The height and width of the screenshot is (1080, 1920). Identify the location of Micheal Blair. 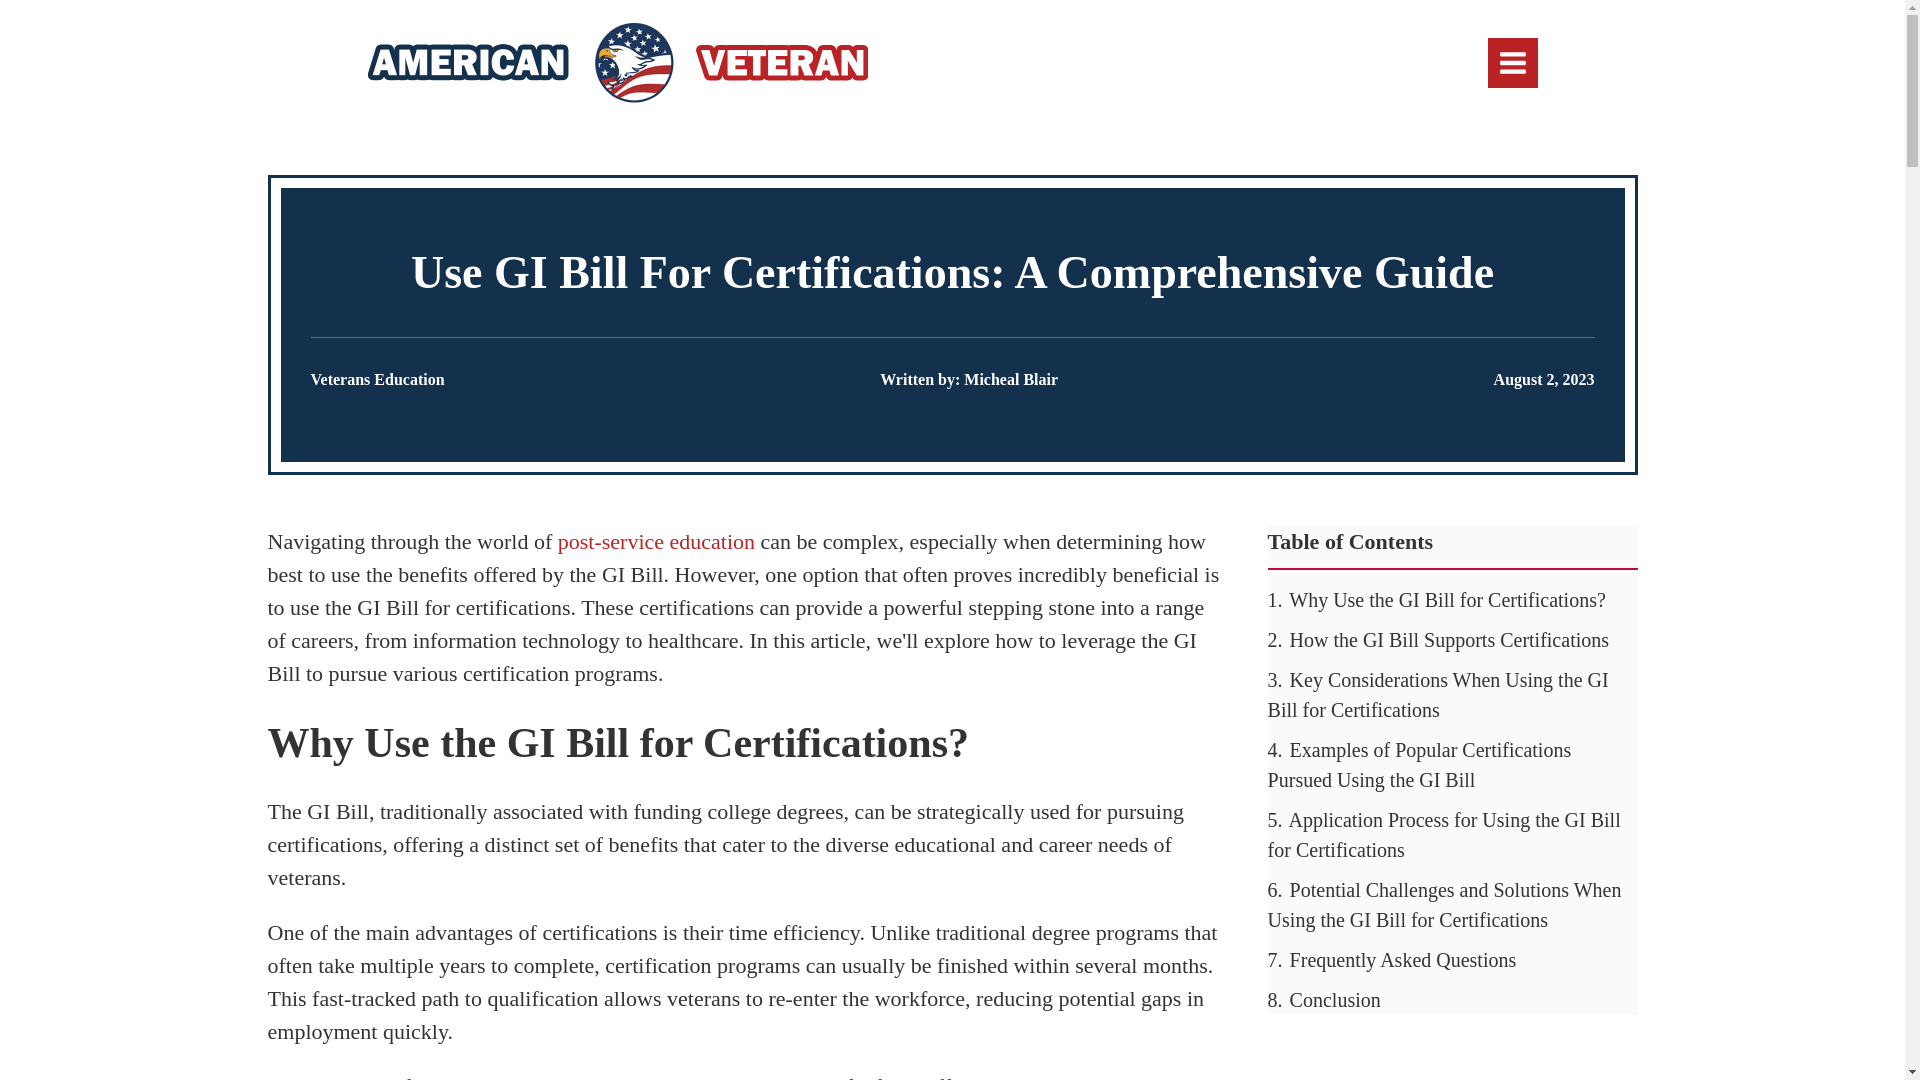
(1010, 379).